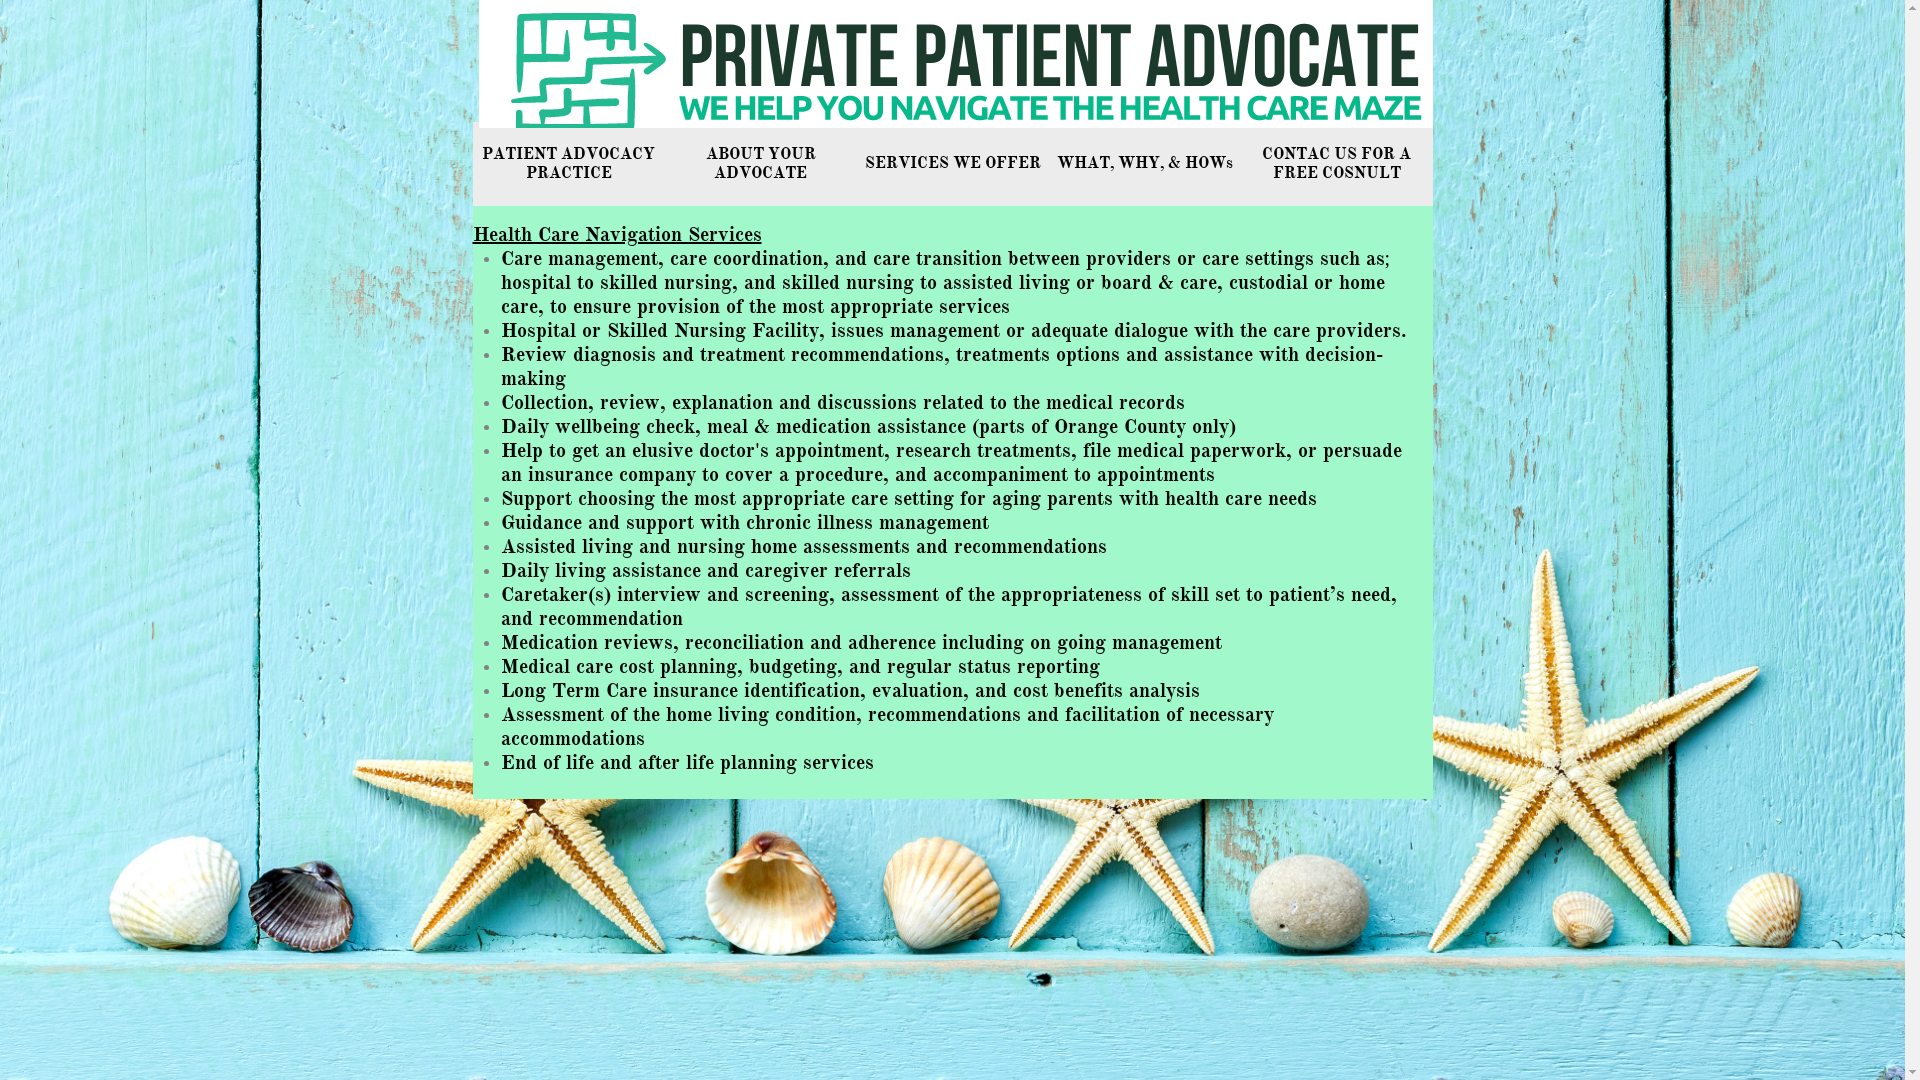 The height and width of the screenshot is (1080, 1920). What do you see at coordinates (568, 164) in the screenshot?
I see `PATIENT ADVOCACY PRACTICE` at bounding box center [568, 164].